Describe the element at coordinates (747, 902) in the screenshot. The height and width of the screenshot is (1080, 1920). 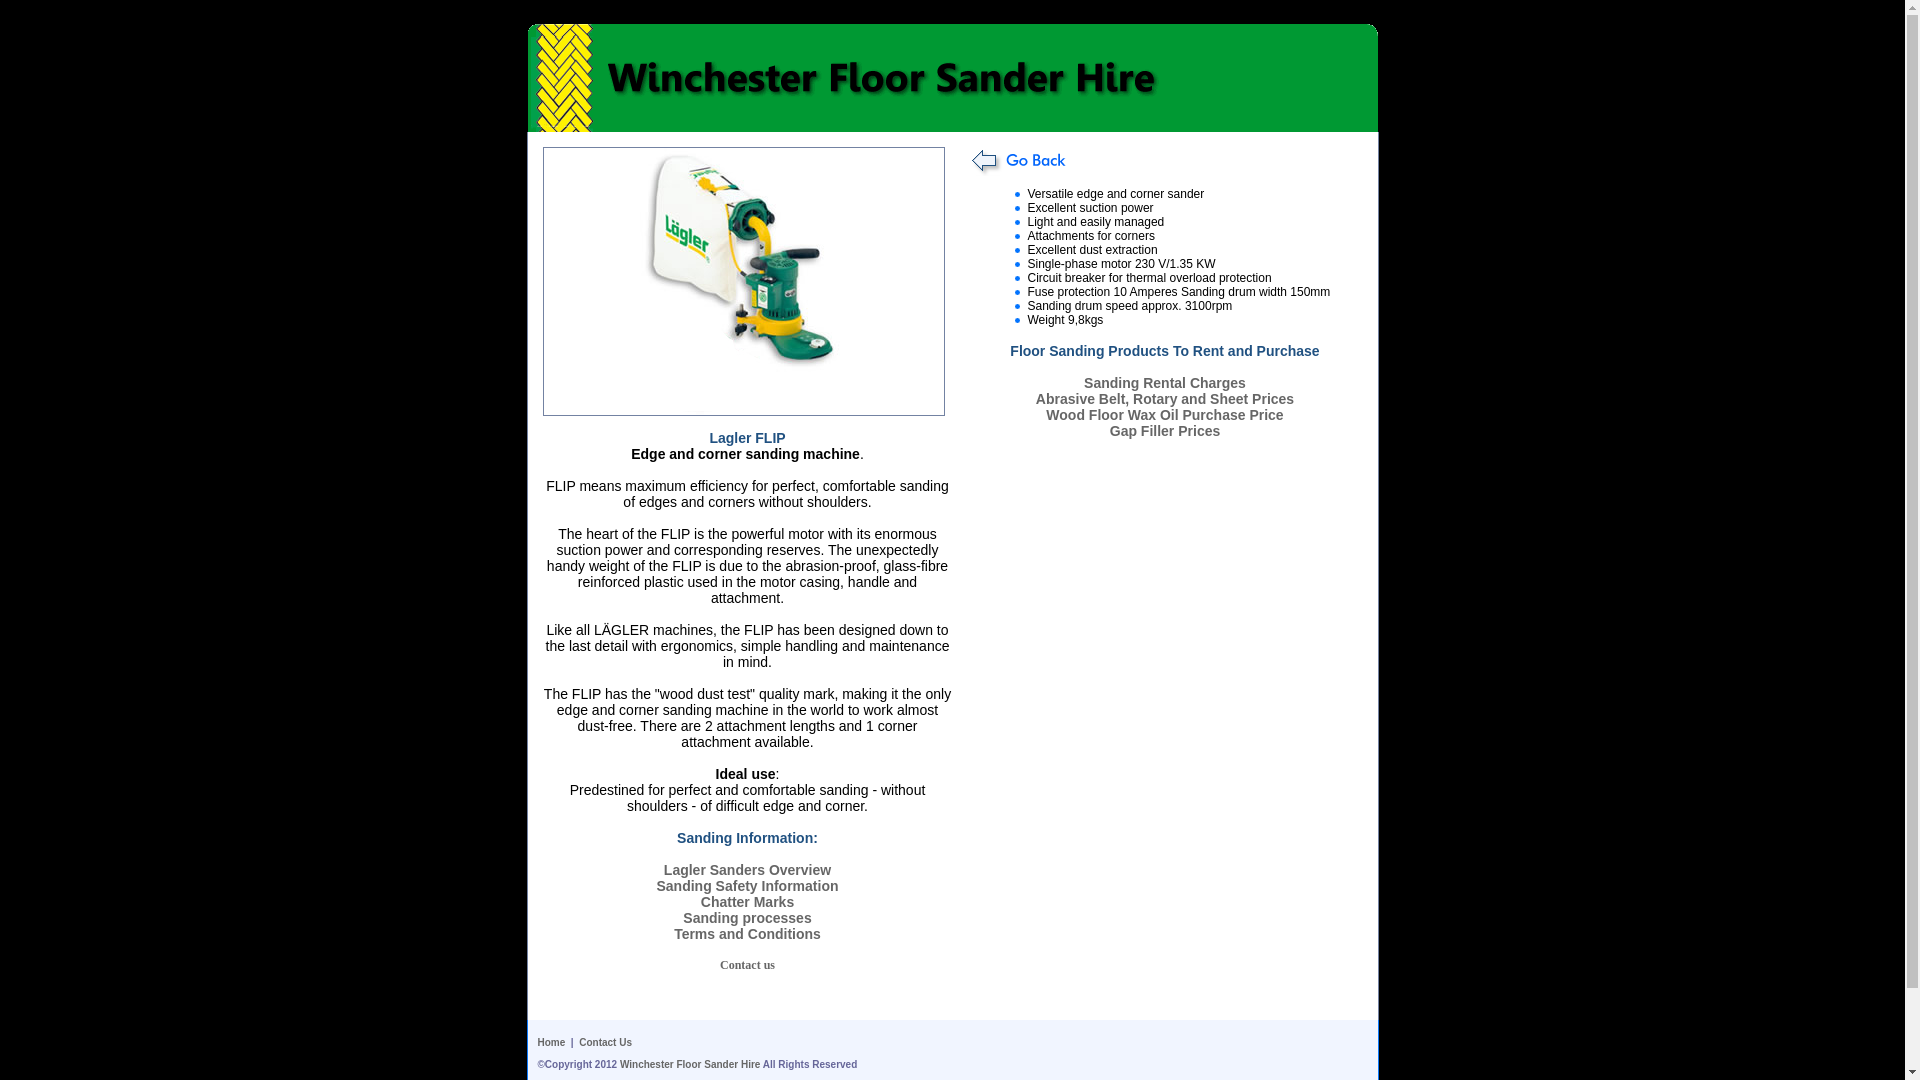
I see `Sanding wood floors chatter marks` at that location.